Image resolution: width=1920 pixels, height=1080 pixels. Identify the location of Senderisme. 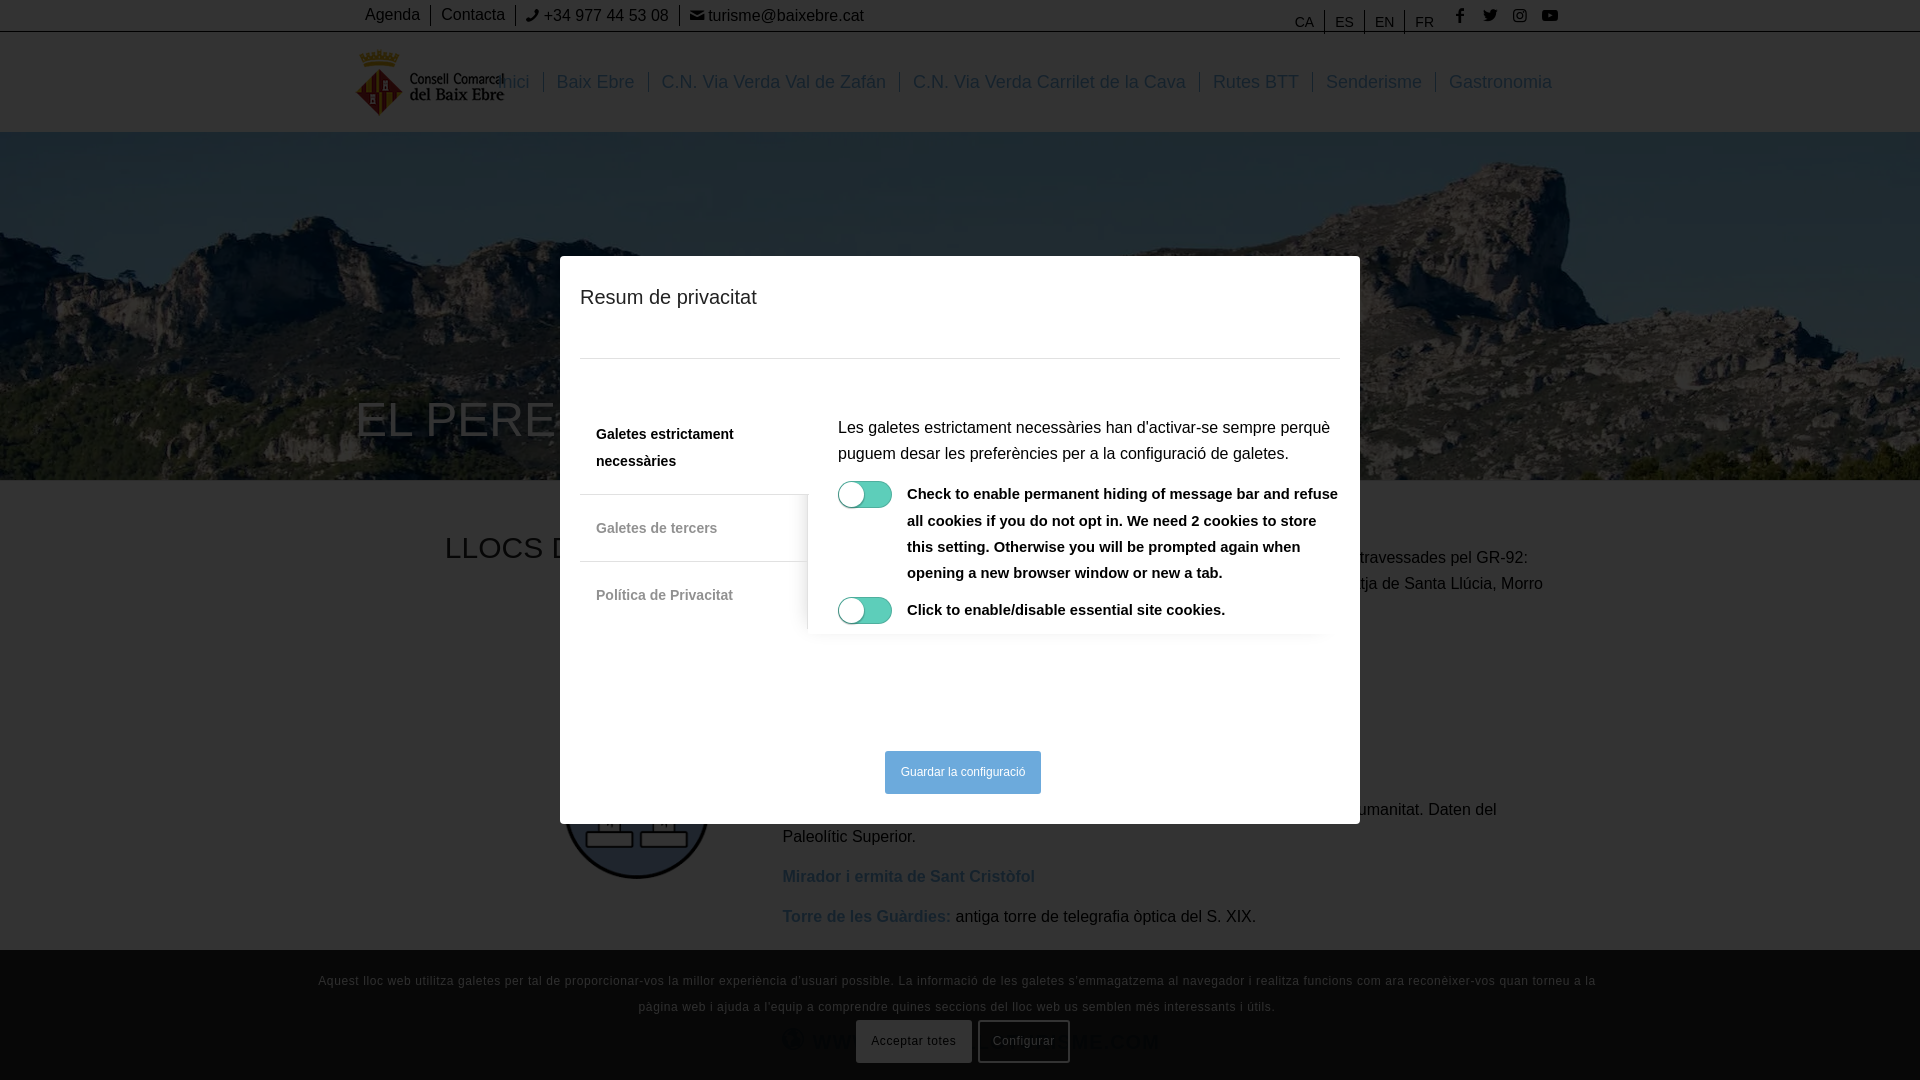
(1374, 82).